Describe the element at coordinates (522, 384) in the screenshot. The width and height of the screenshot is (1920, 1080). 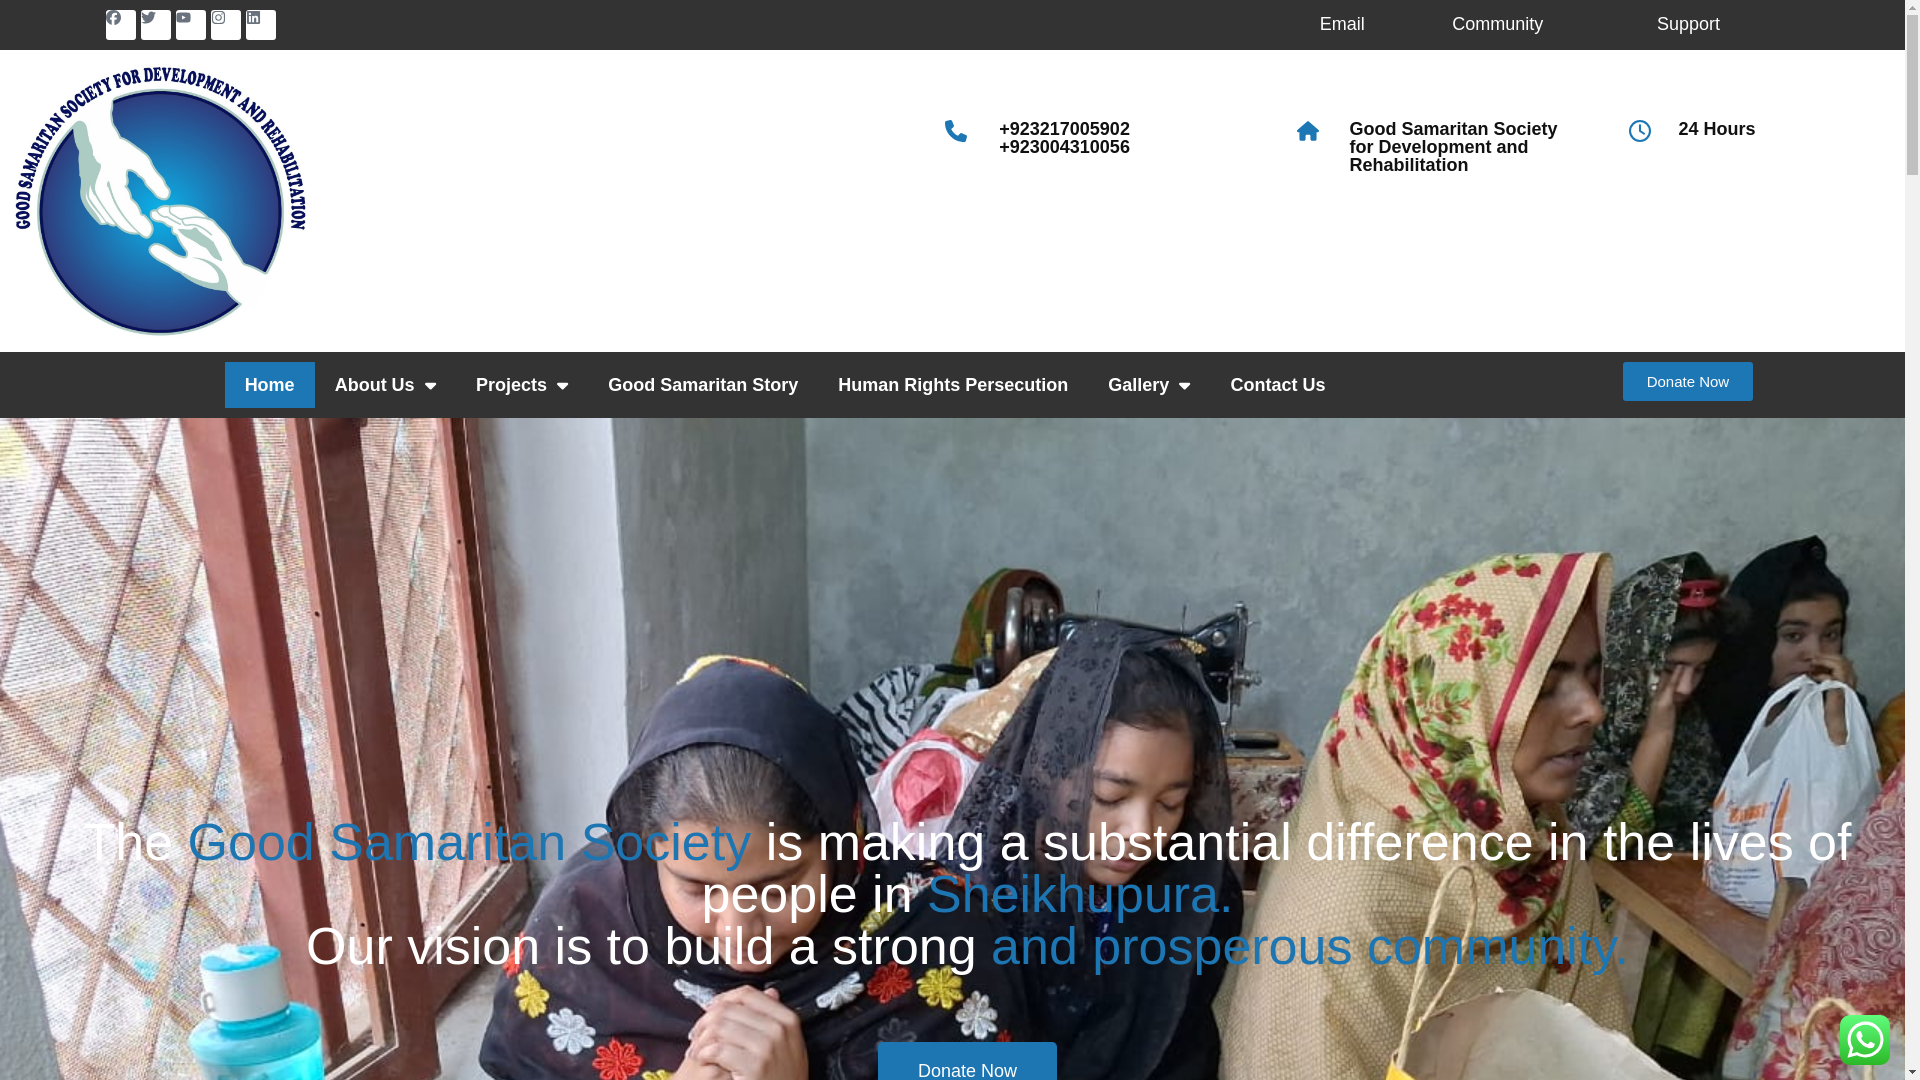
I see `Projects` at that location.